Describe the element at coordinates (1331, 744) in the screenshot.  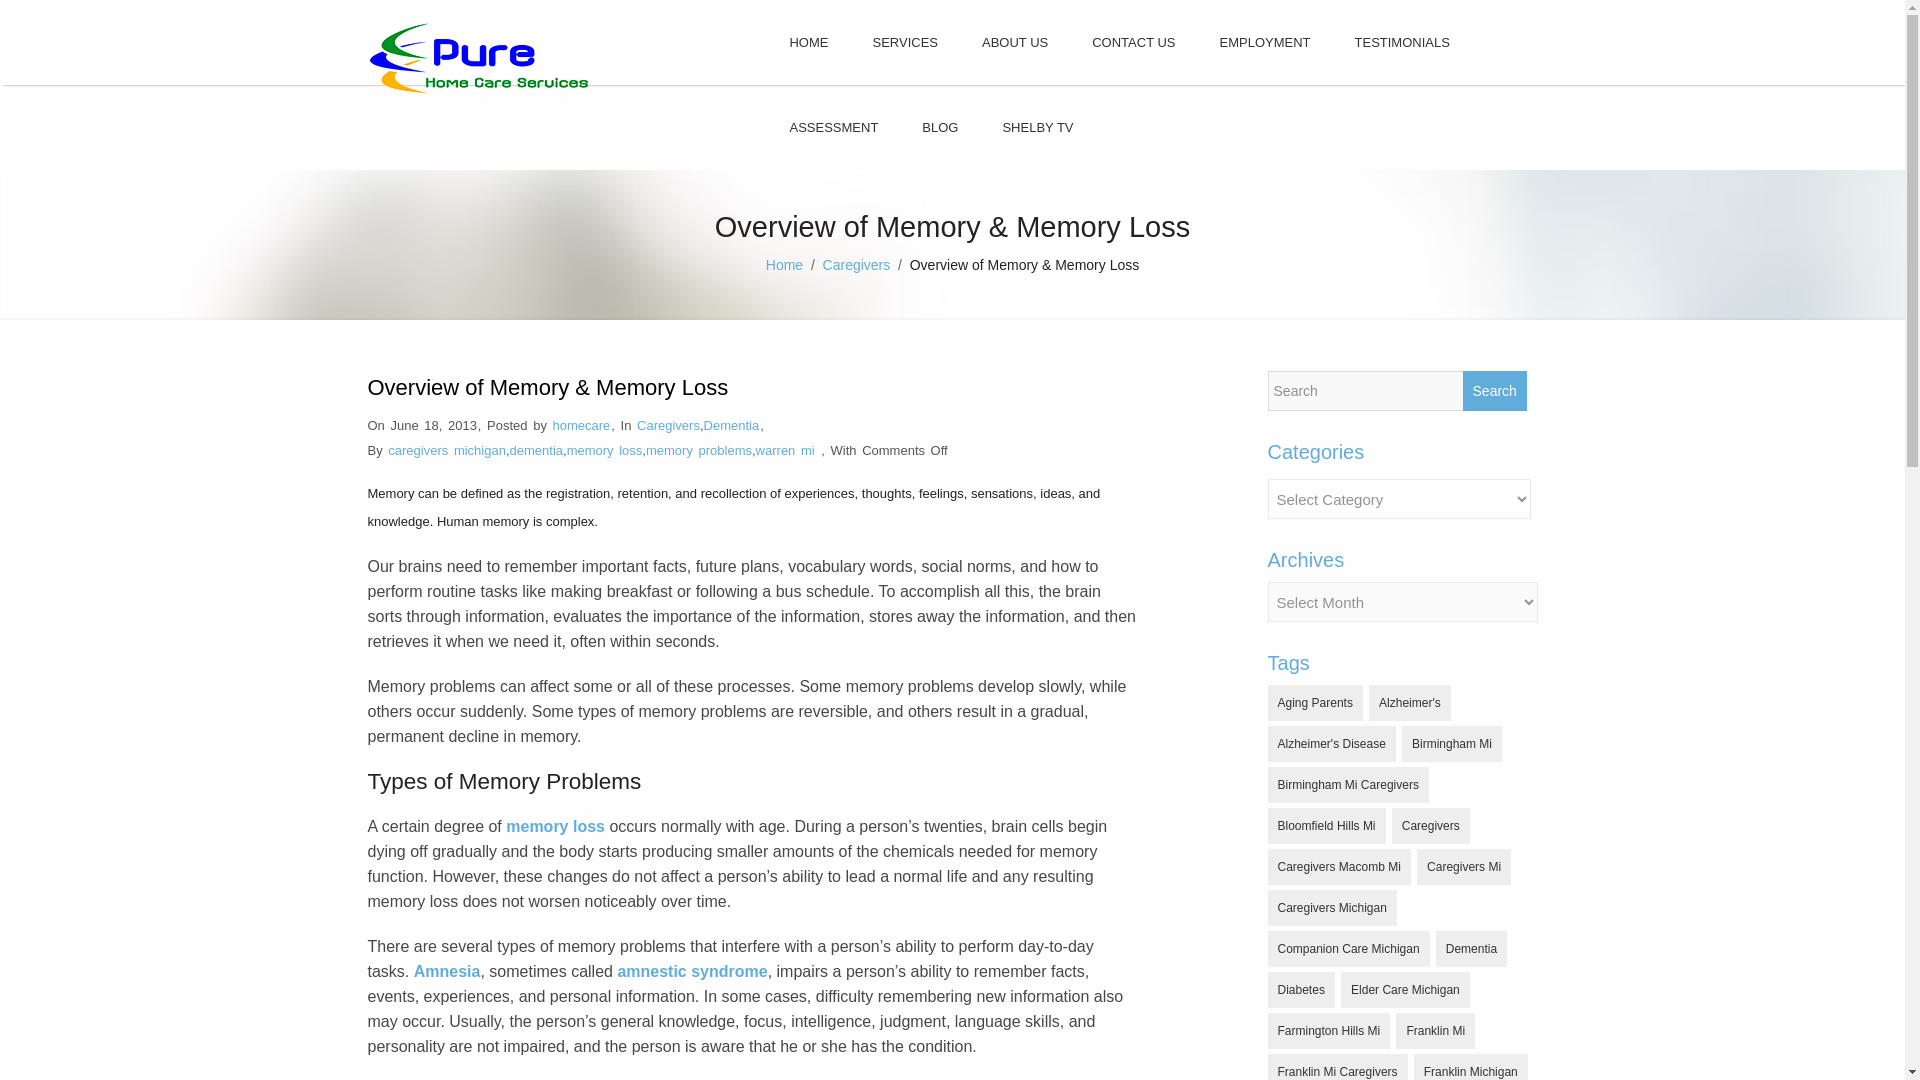
I see `Alzheimer'S Disease` at that location.